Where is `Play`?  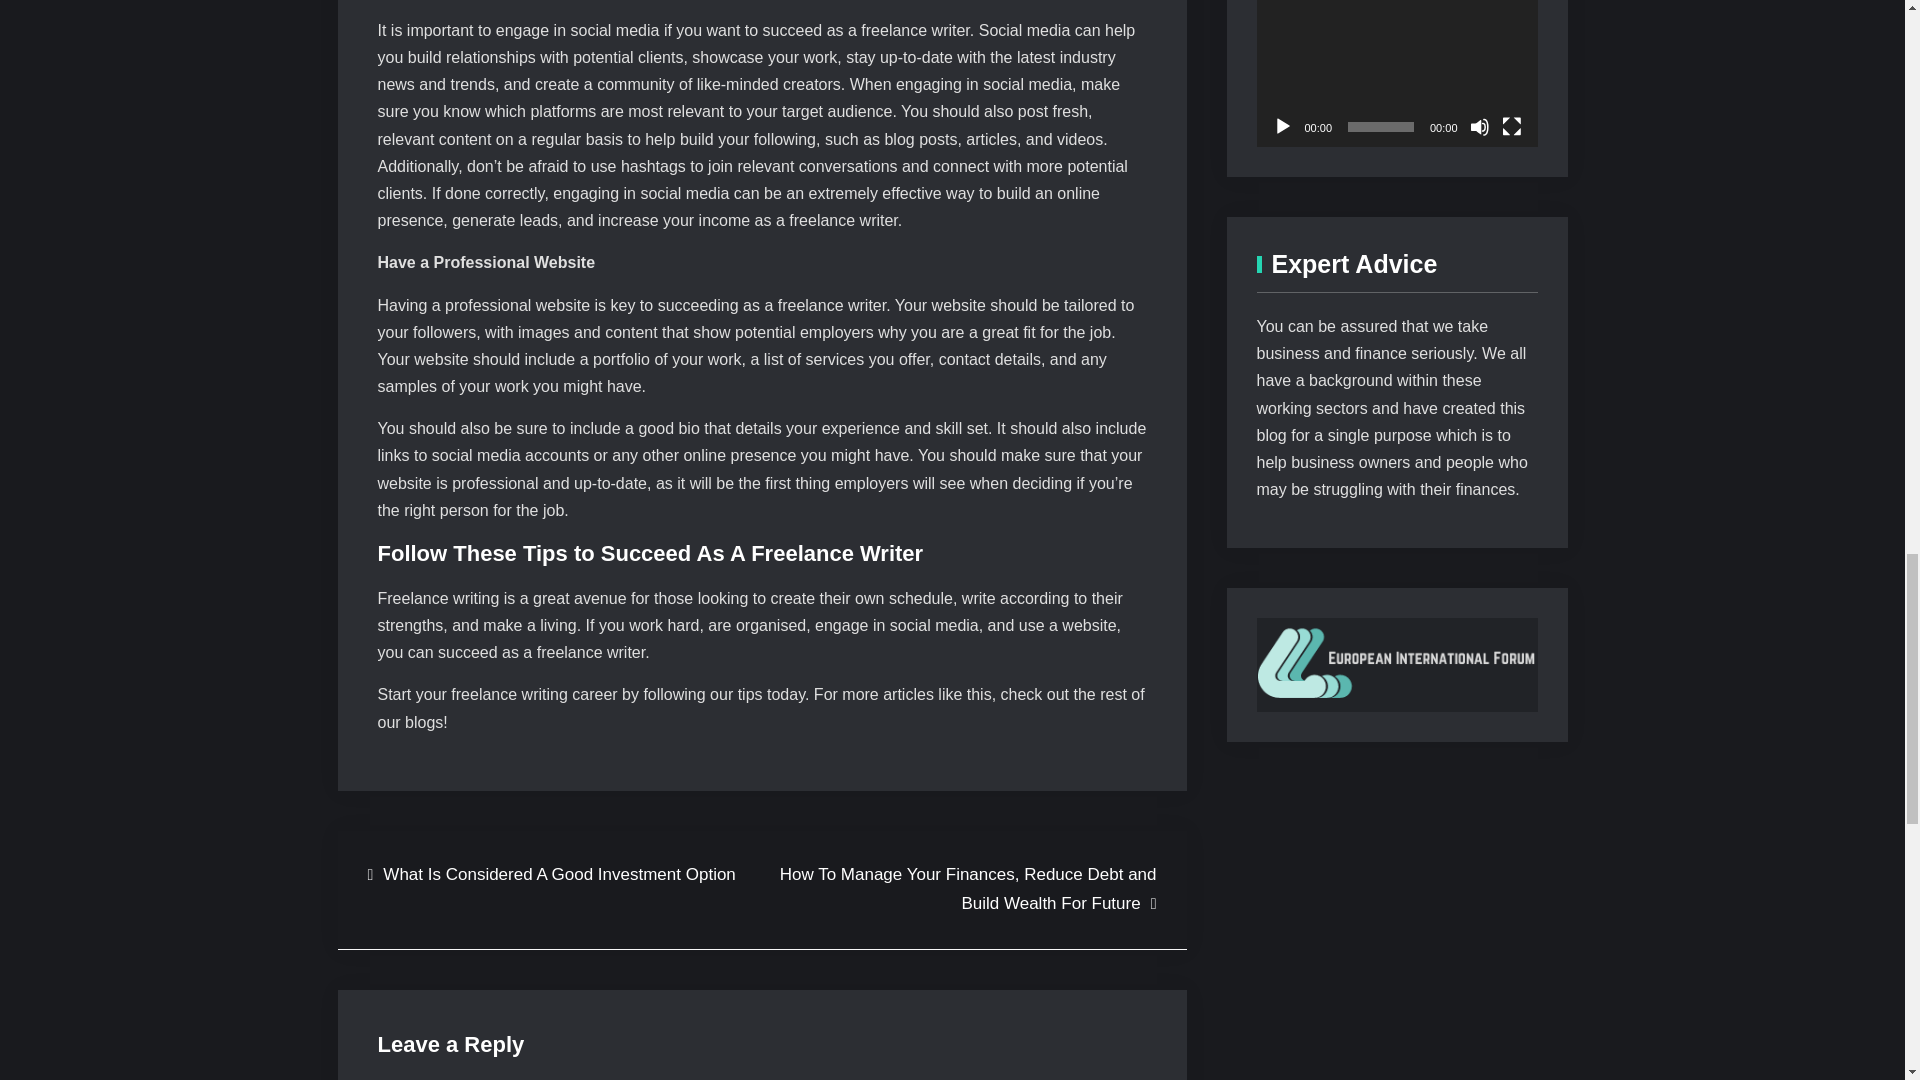 Play is located at coordinates (1282, 126).